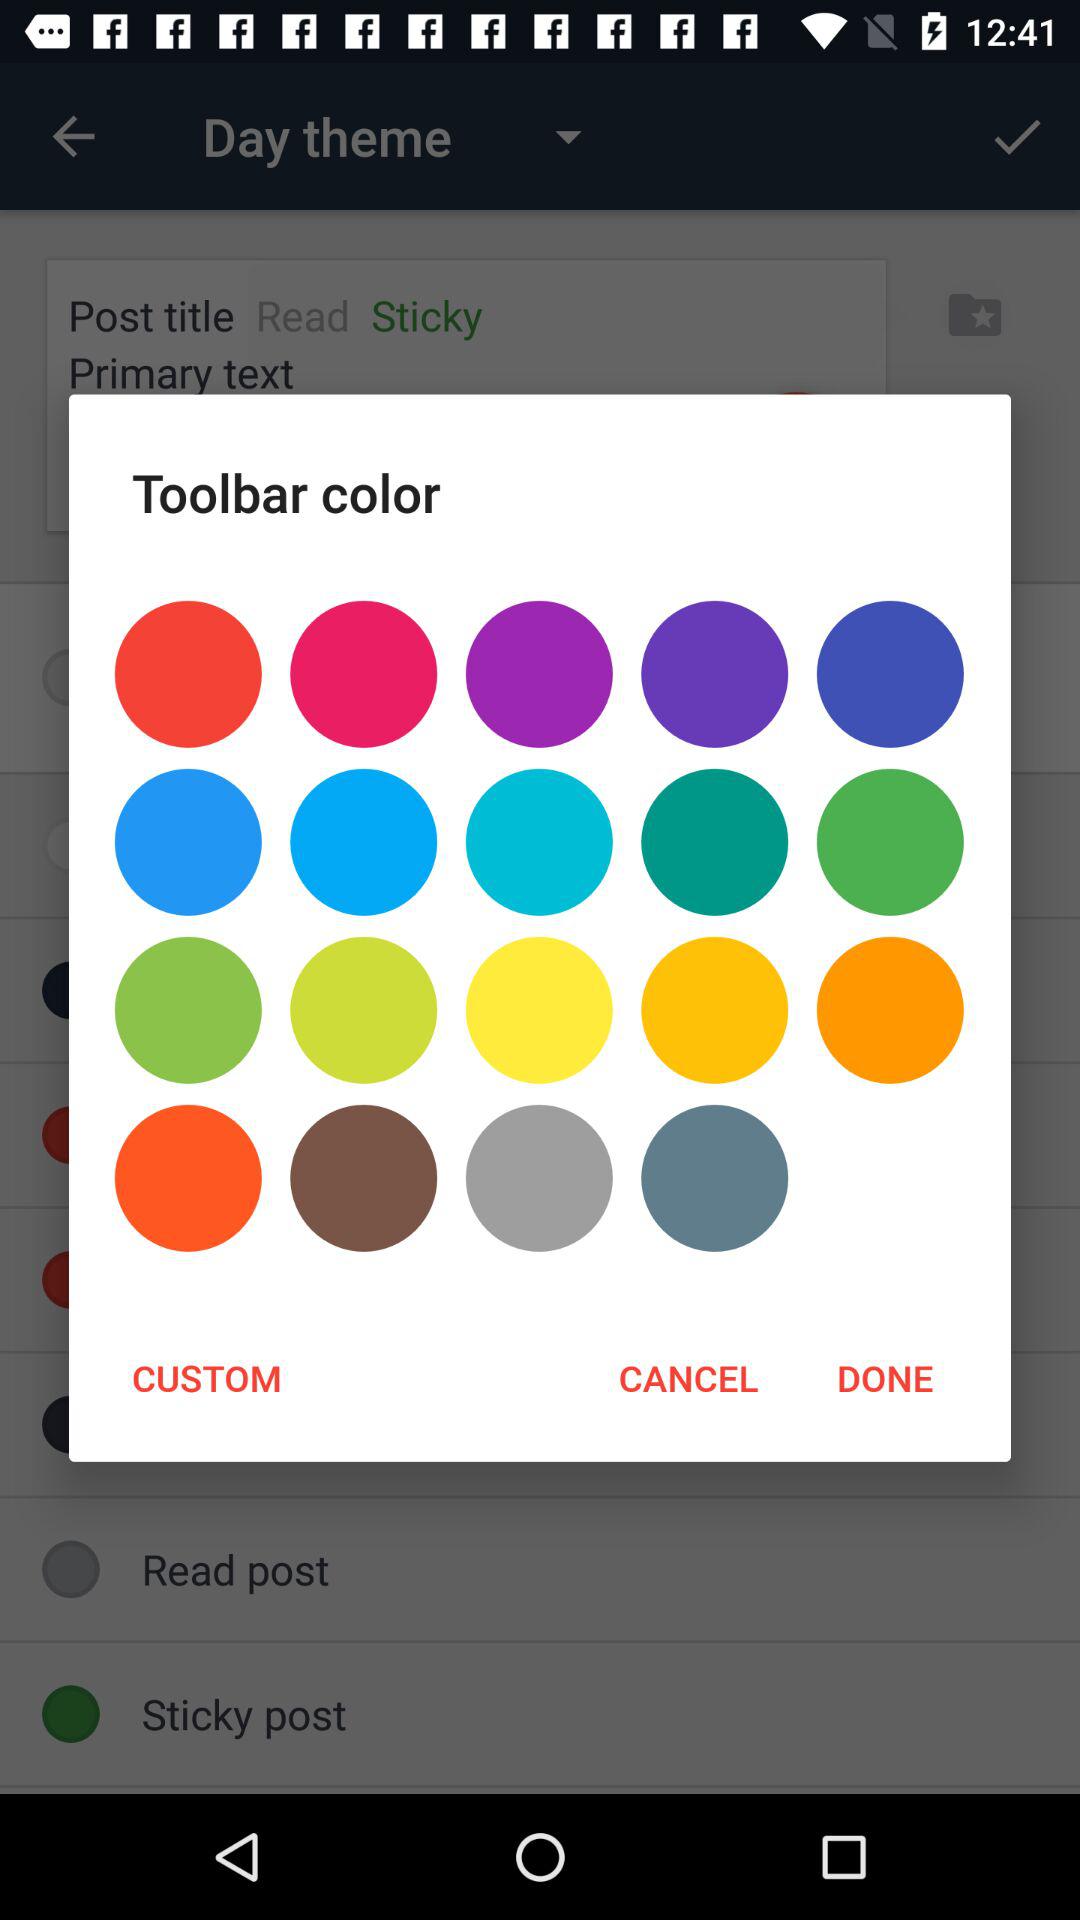  What do you see at coordinates (890, 674) in the screenshot?
I see `choose icon below toolbar color icon` at bounding box center [890, 674].